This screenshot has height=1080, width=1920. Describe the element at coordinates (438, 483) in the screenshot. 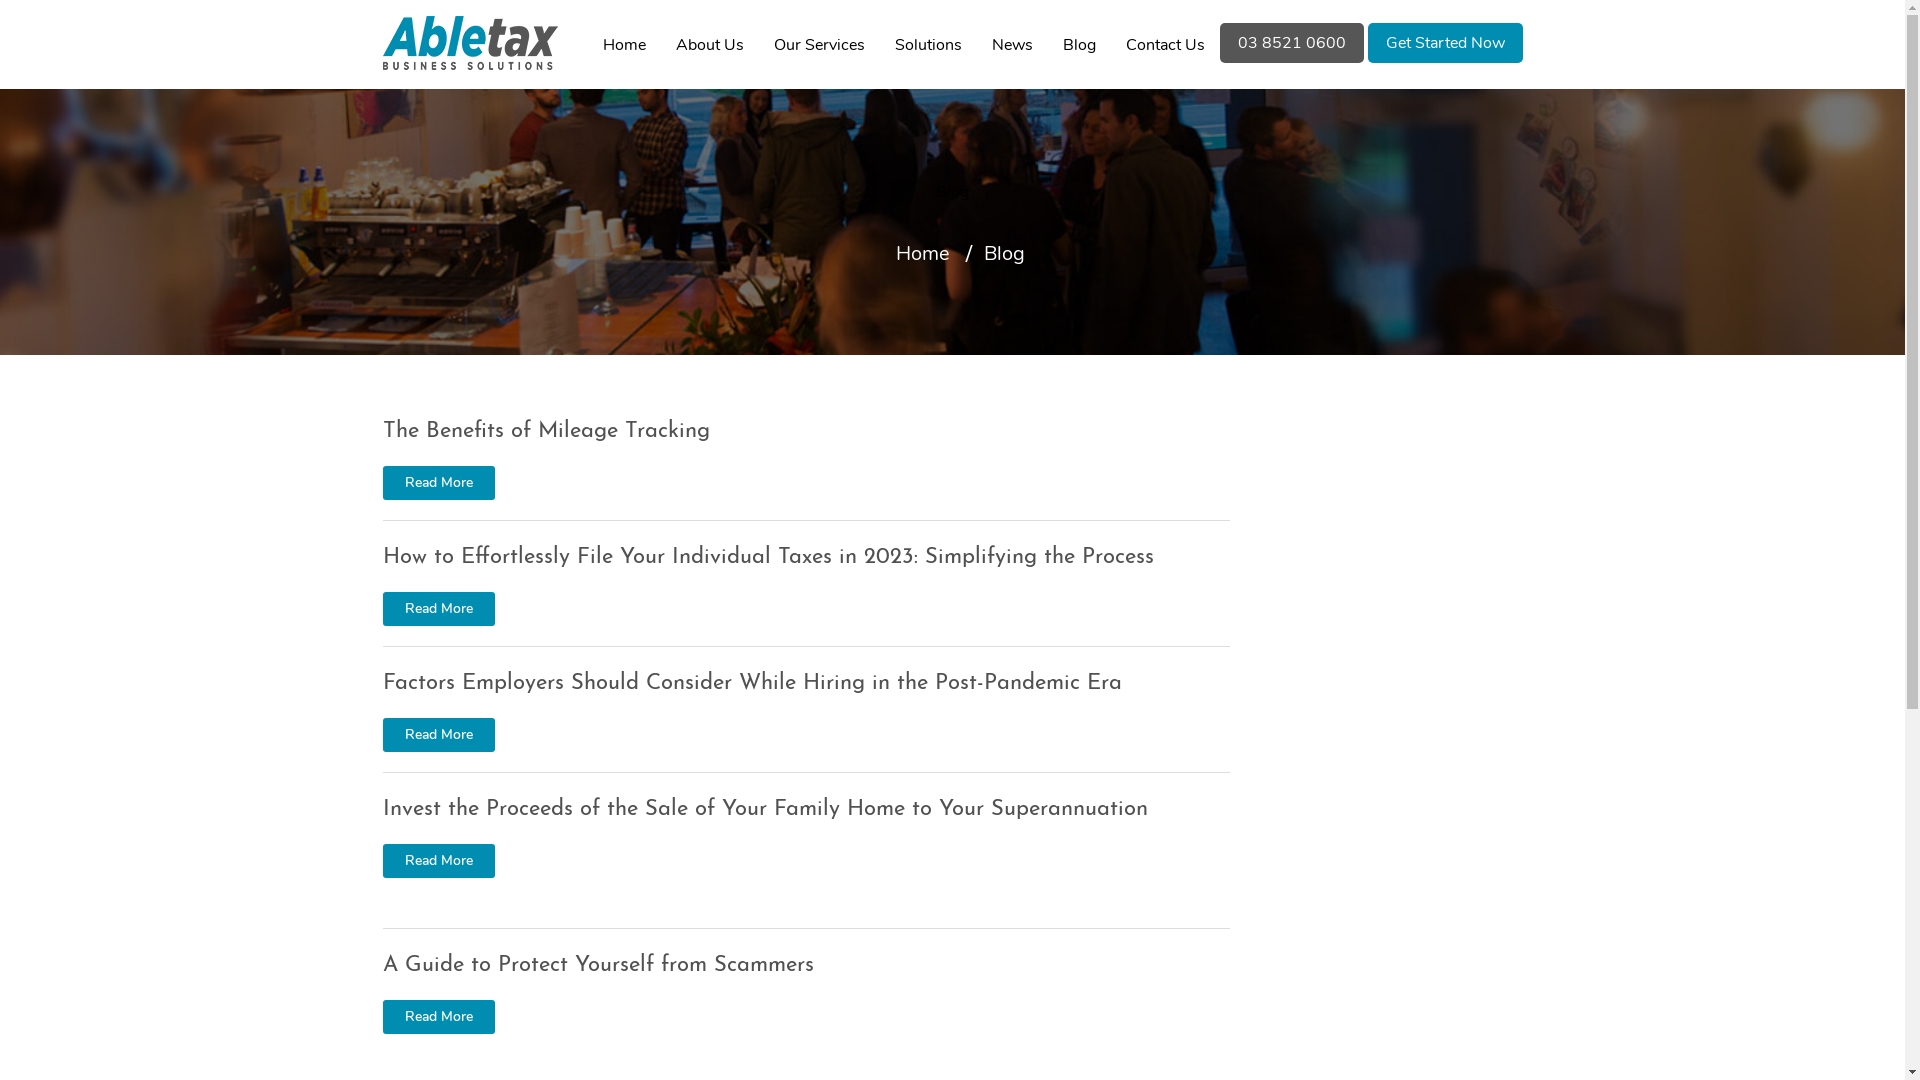

I see `Read More` at that location.